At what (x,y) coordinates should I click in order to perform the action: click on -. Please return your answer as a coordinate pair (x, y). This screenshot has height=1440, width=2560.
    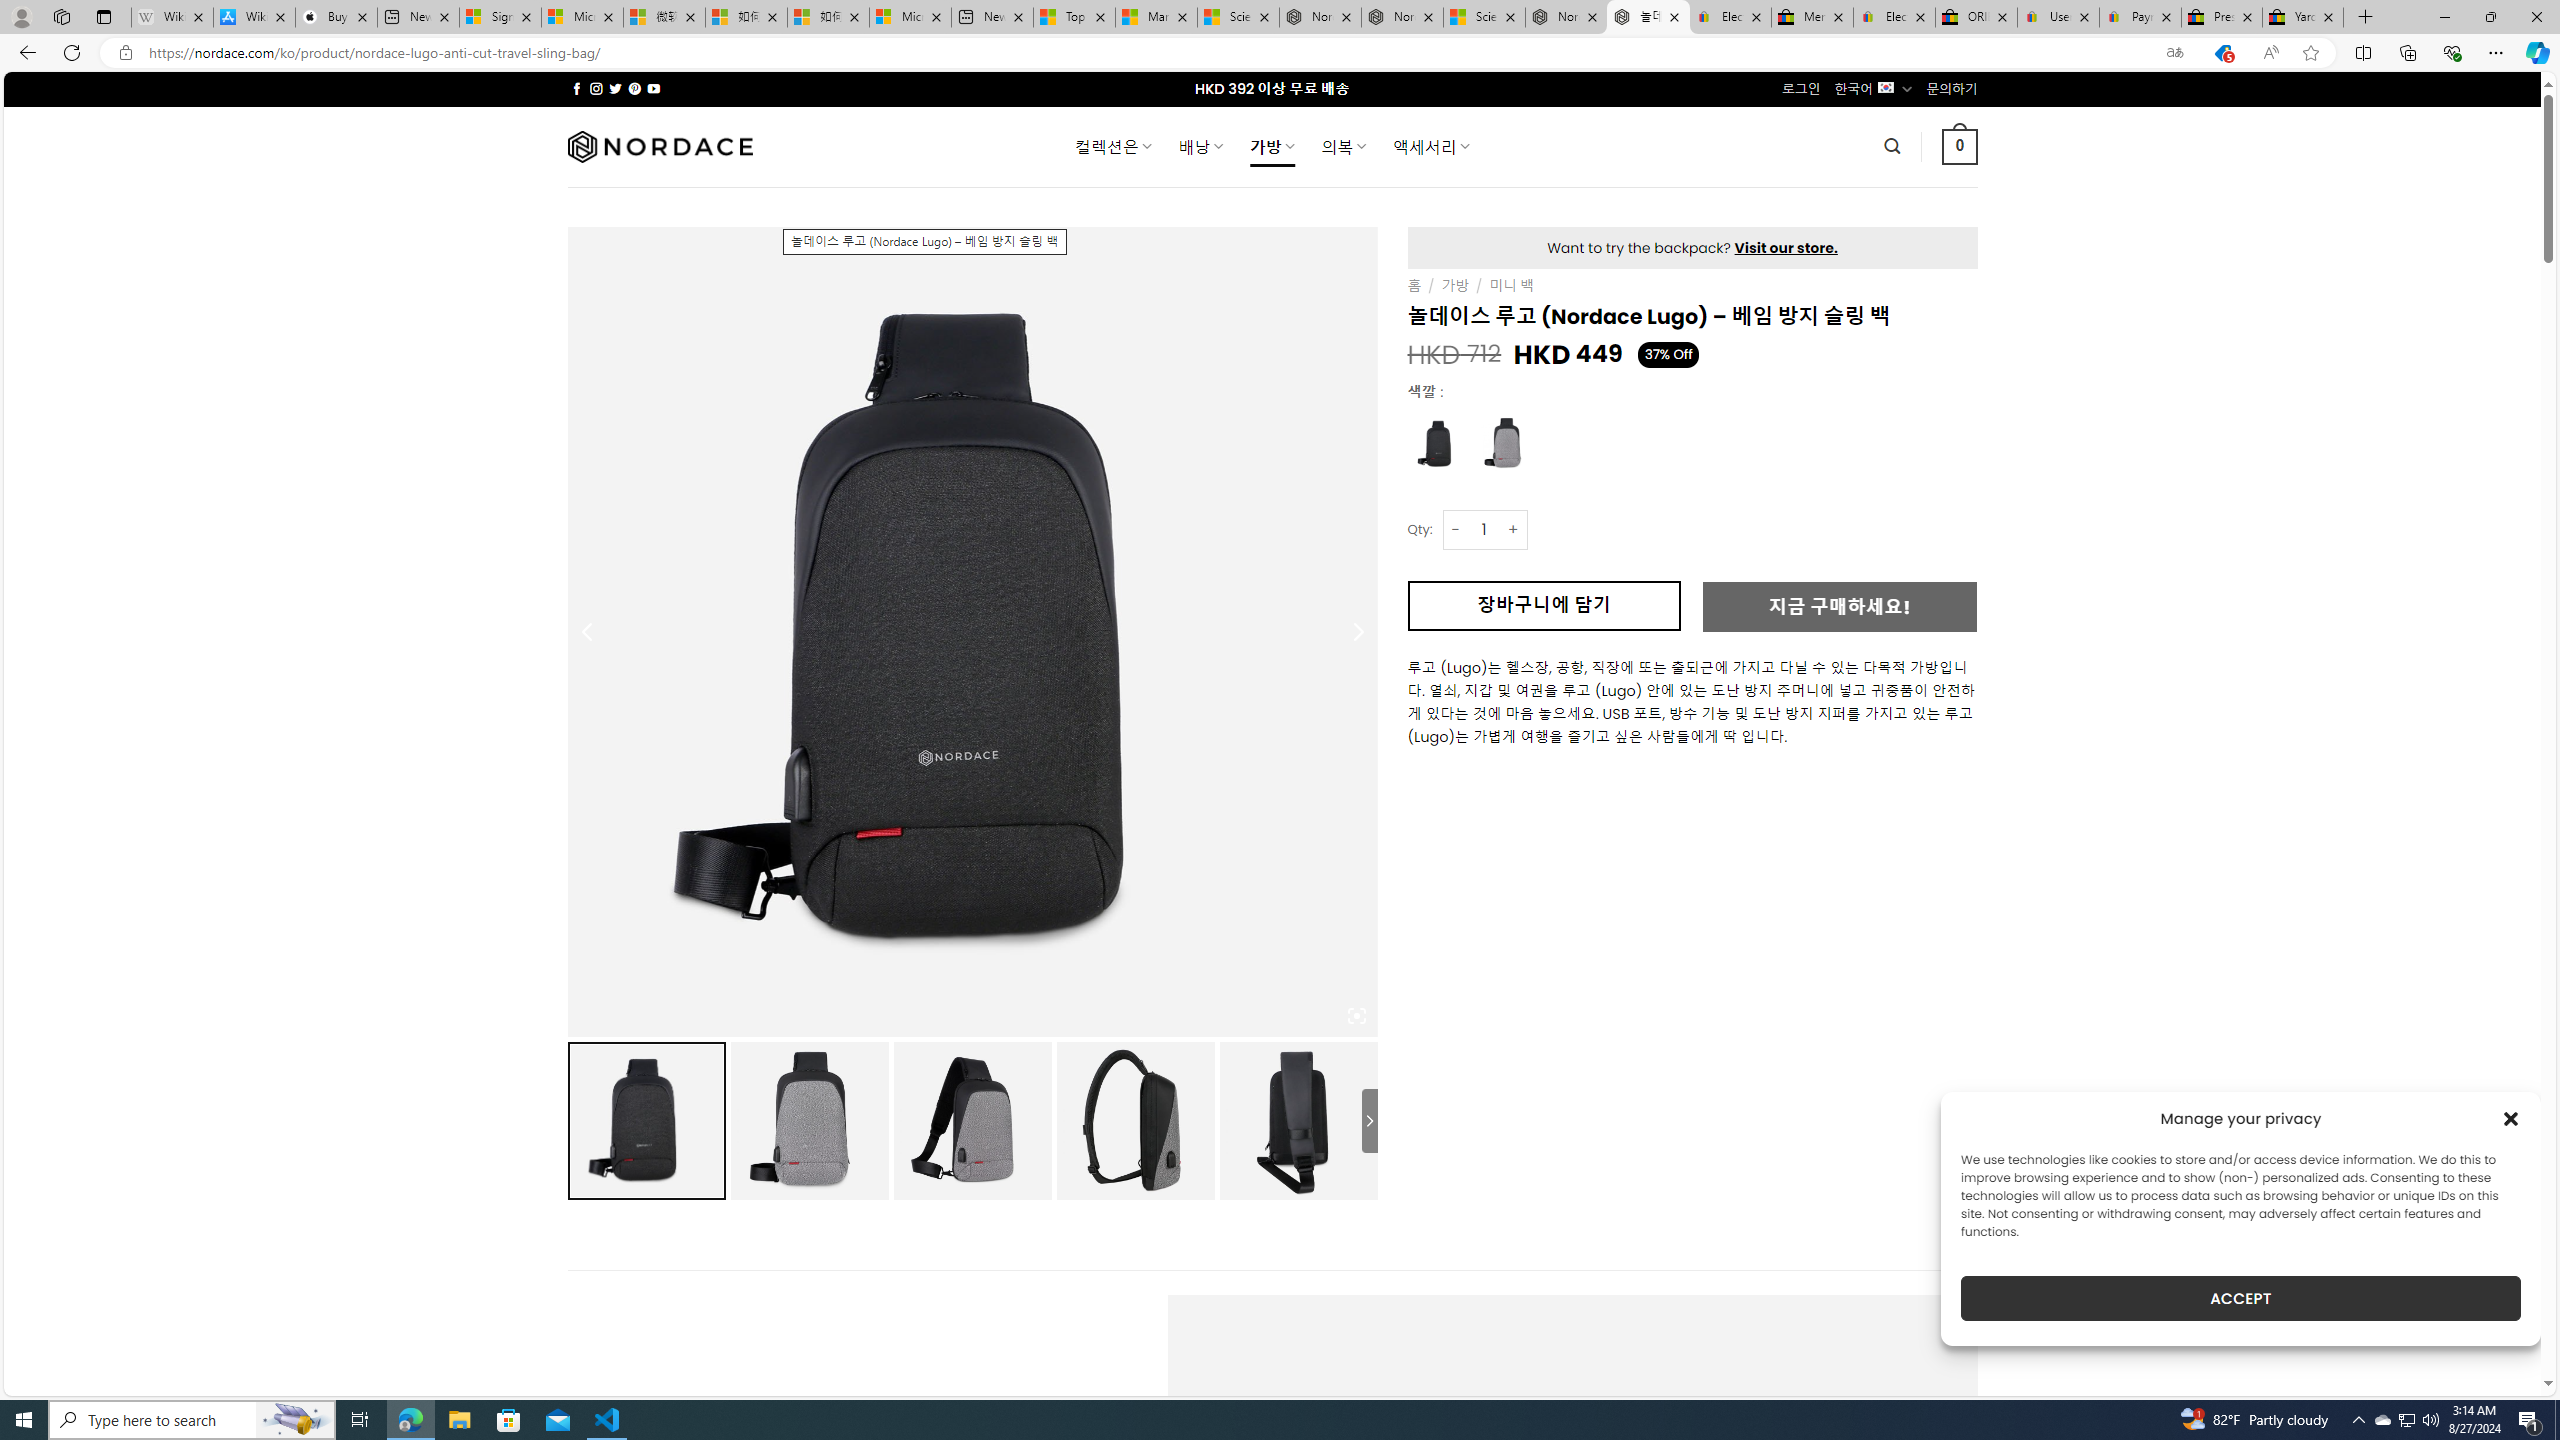
    Looking at the image, I should click on (1455, 529).